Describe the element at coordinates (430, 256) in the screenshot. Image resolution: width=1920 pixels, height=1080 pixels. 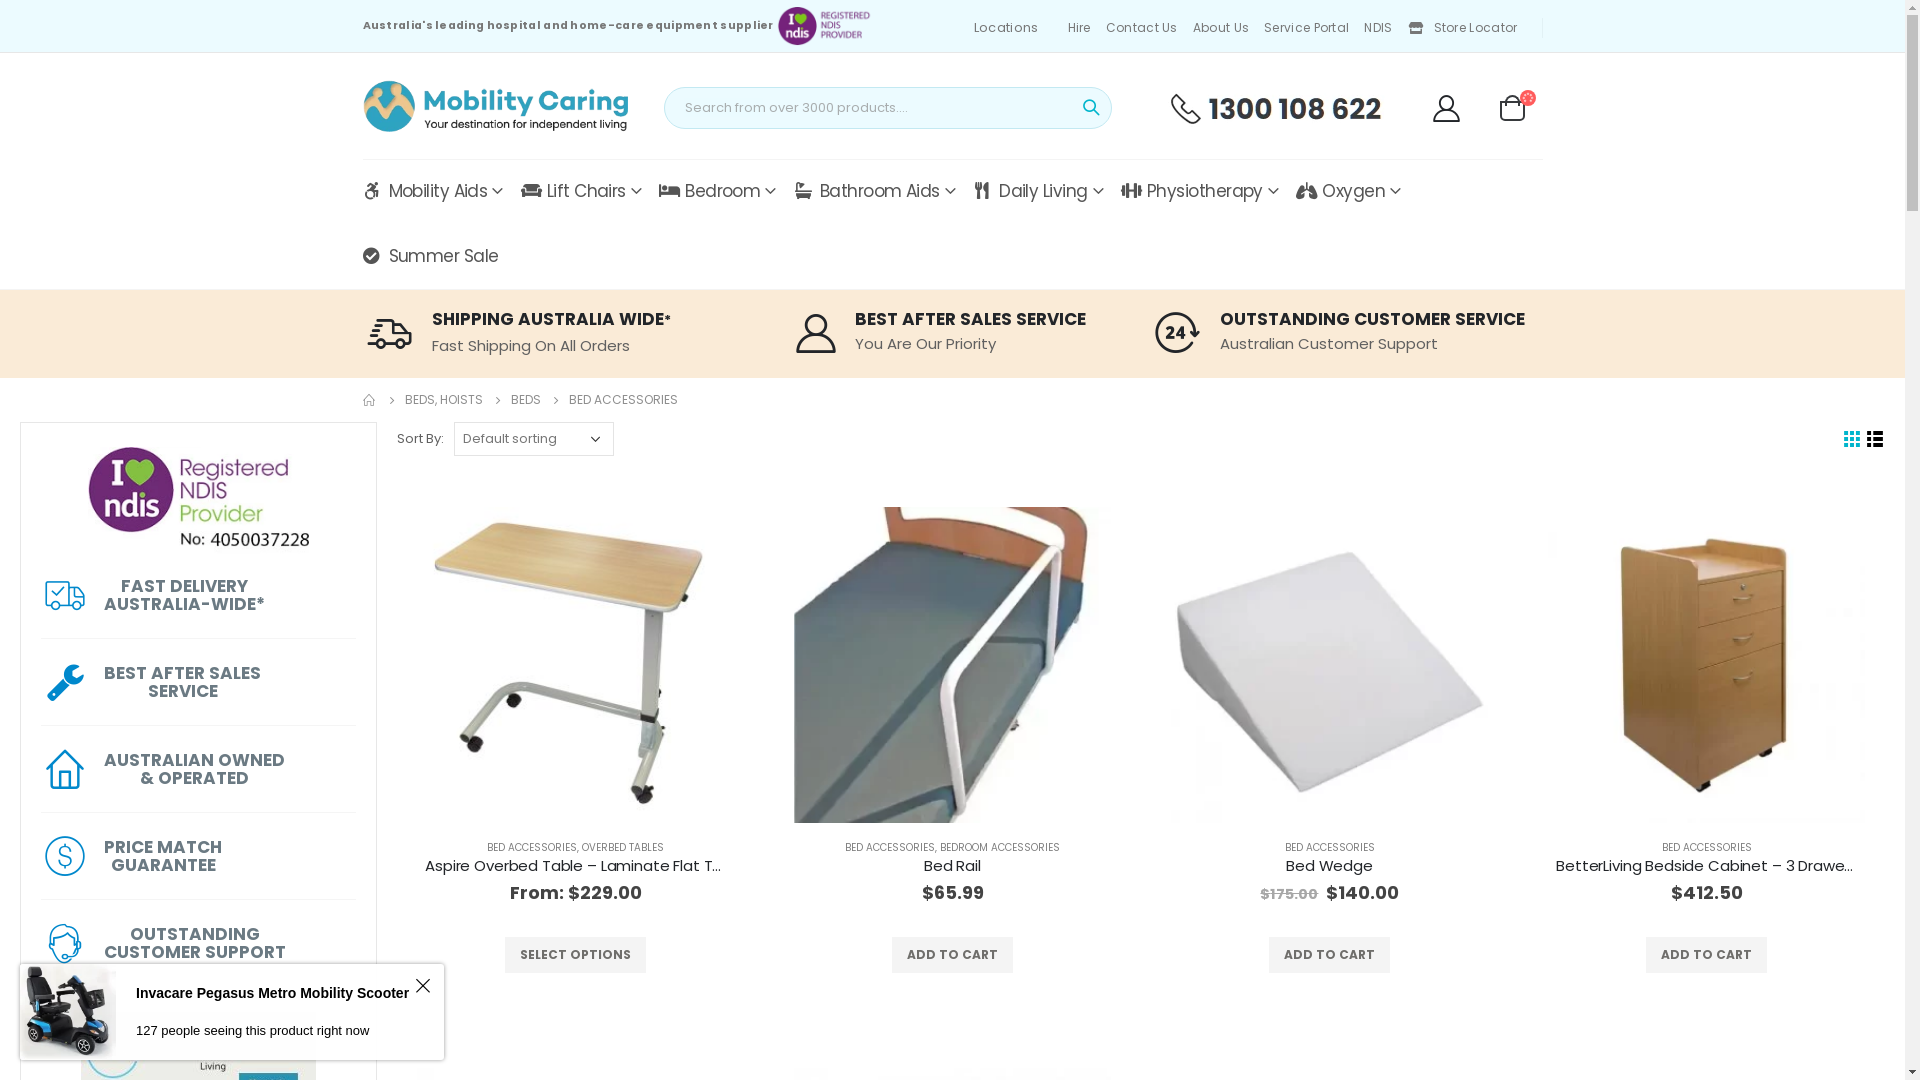
I see `Summer Sale` at that location.